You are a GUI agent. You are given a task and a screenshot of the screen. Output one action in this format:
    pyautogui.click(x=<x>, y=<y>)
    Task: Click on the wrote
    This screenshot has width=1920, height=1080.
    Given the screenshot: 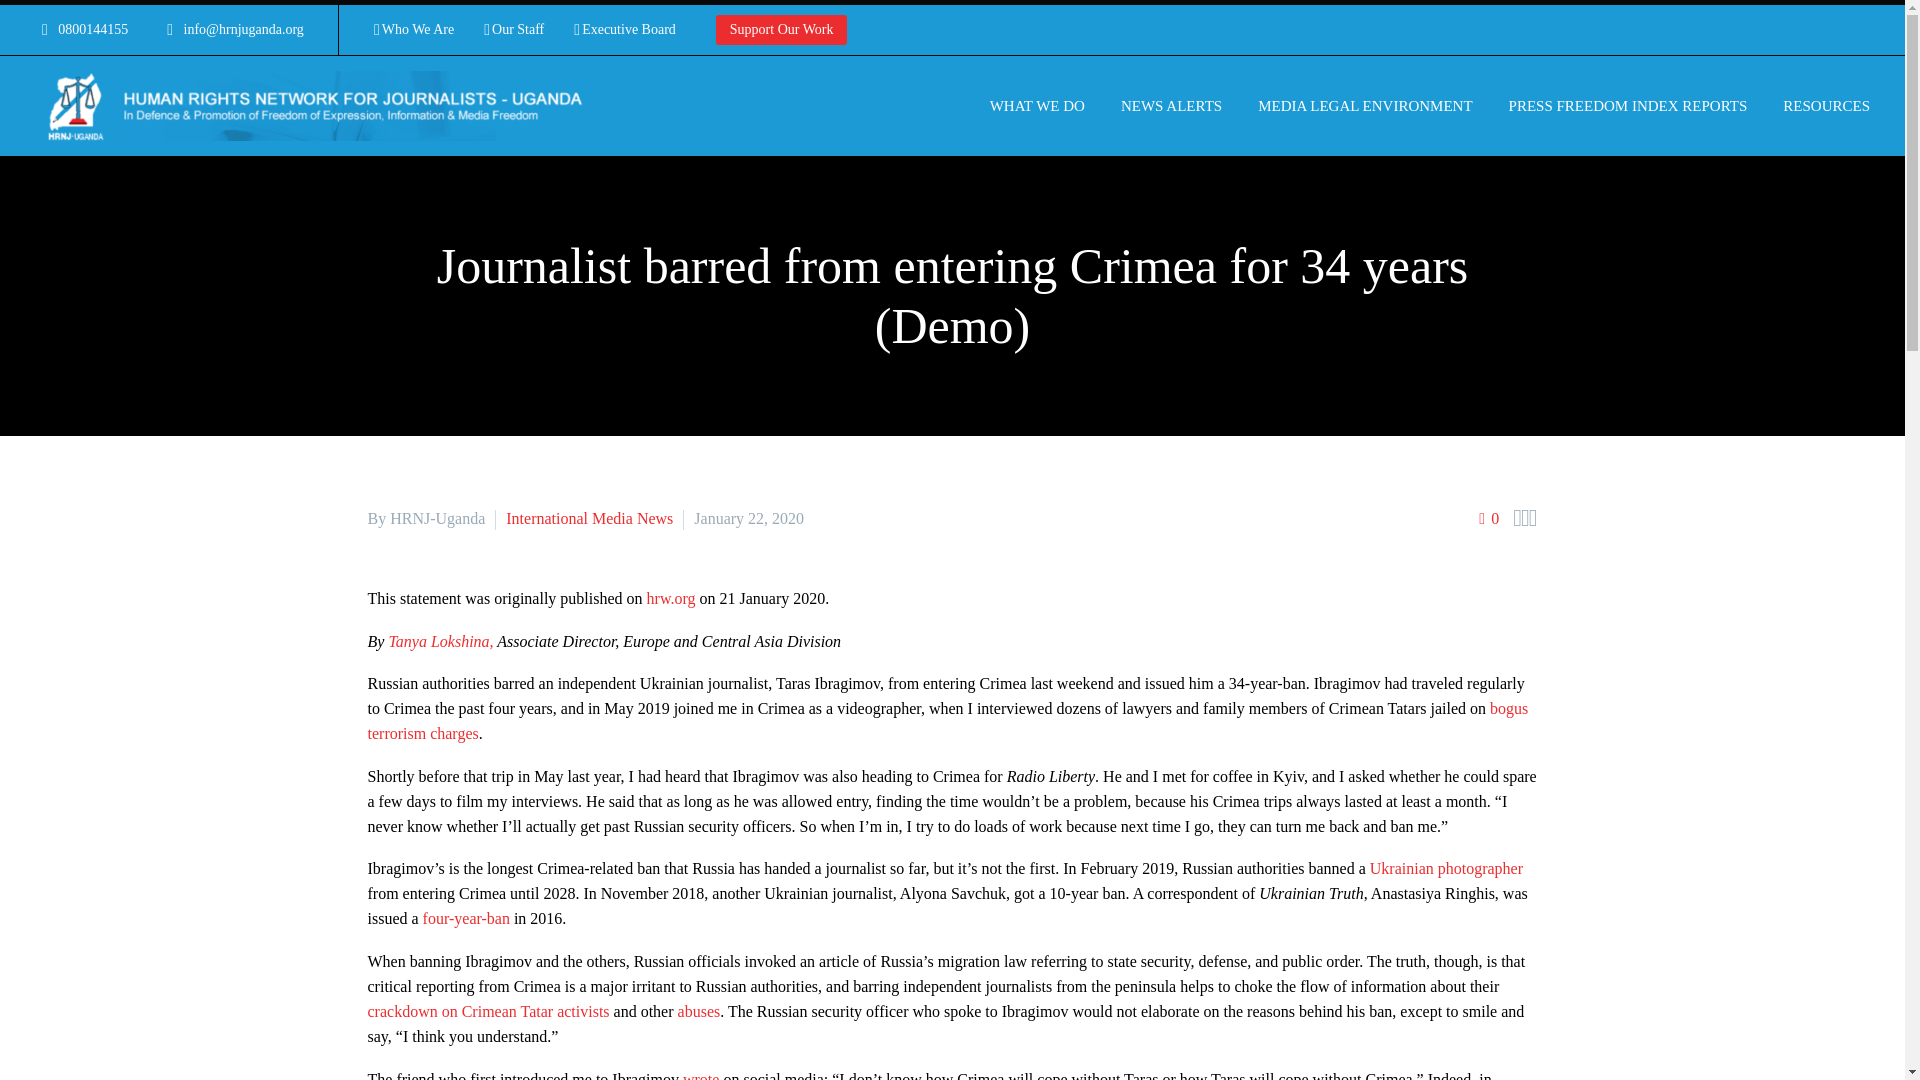 What is the action you would take?
    pyautogui.click(x=700, y=1076)
    